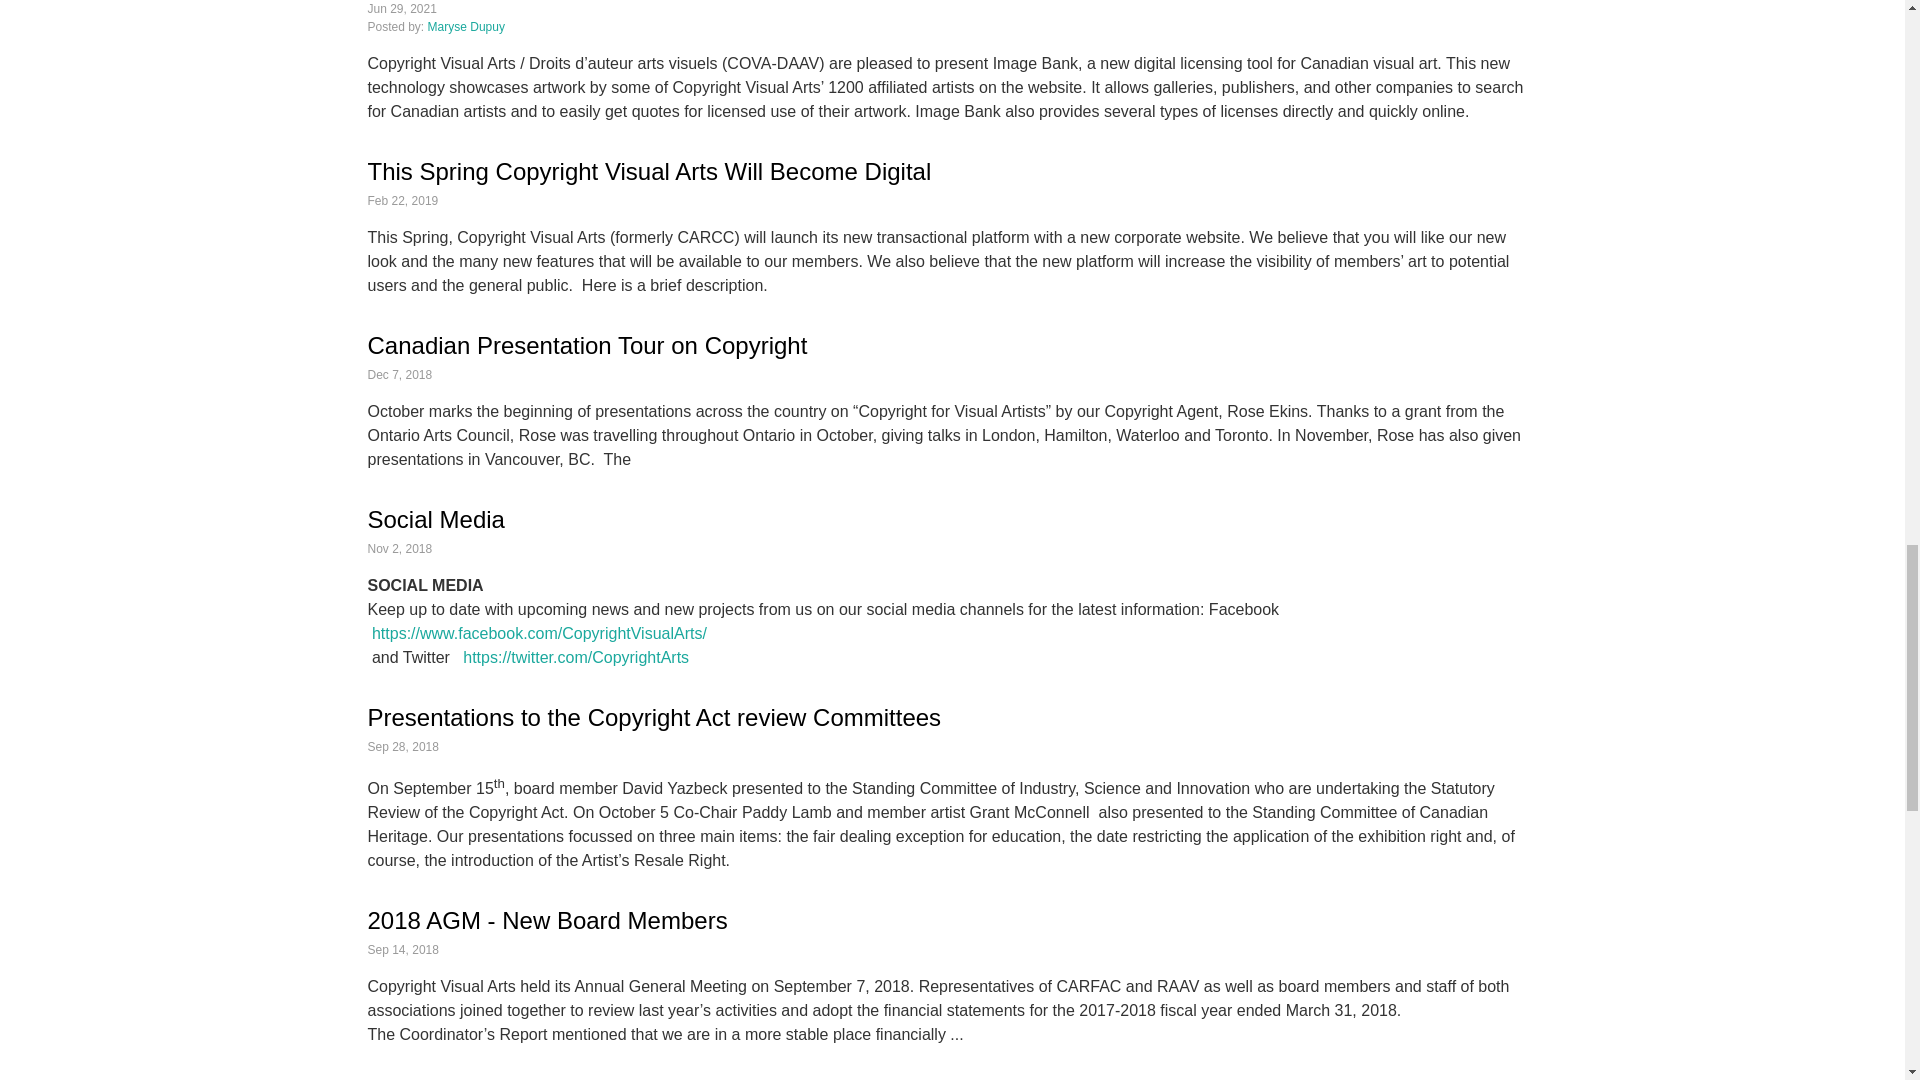 The image size is (1920, 1080). I want to click on Social Media, so click(436, 520).